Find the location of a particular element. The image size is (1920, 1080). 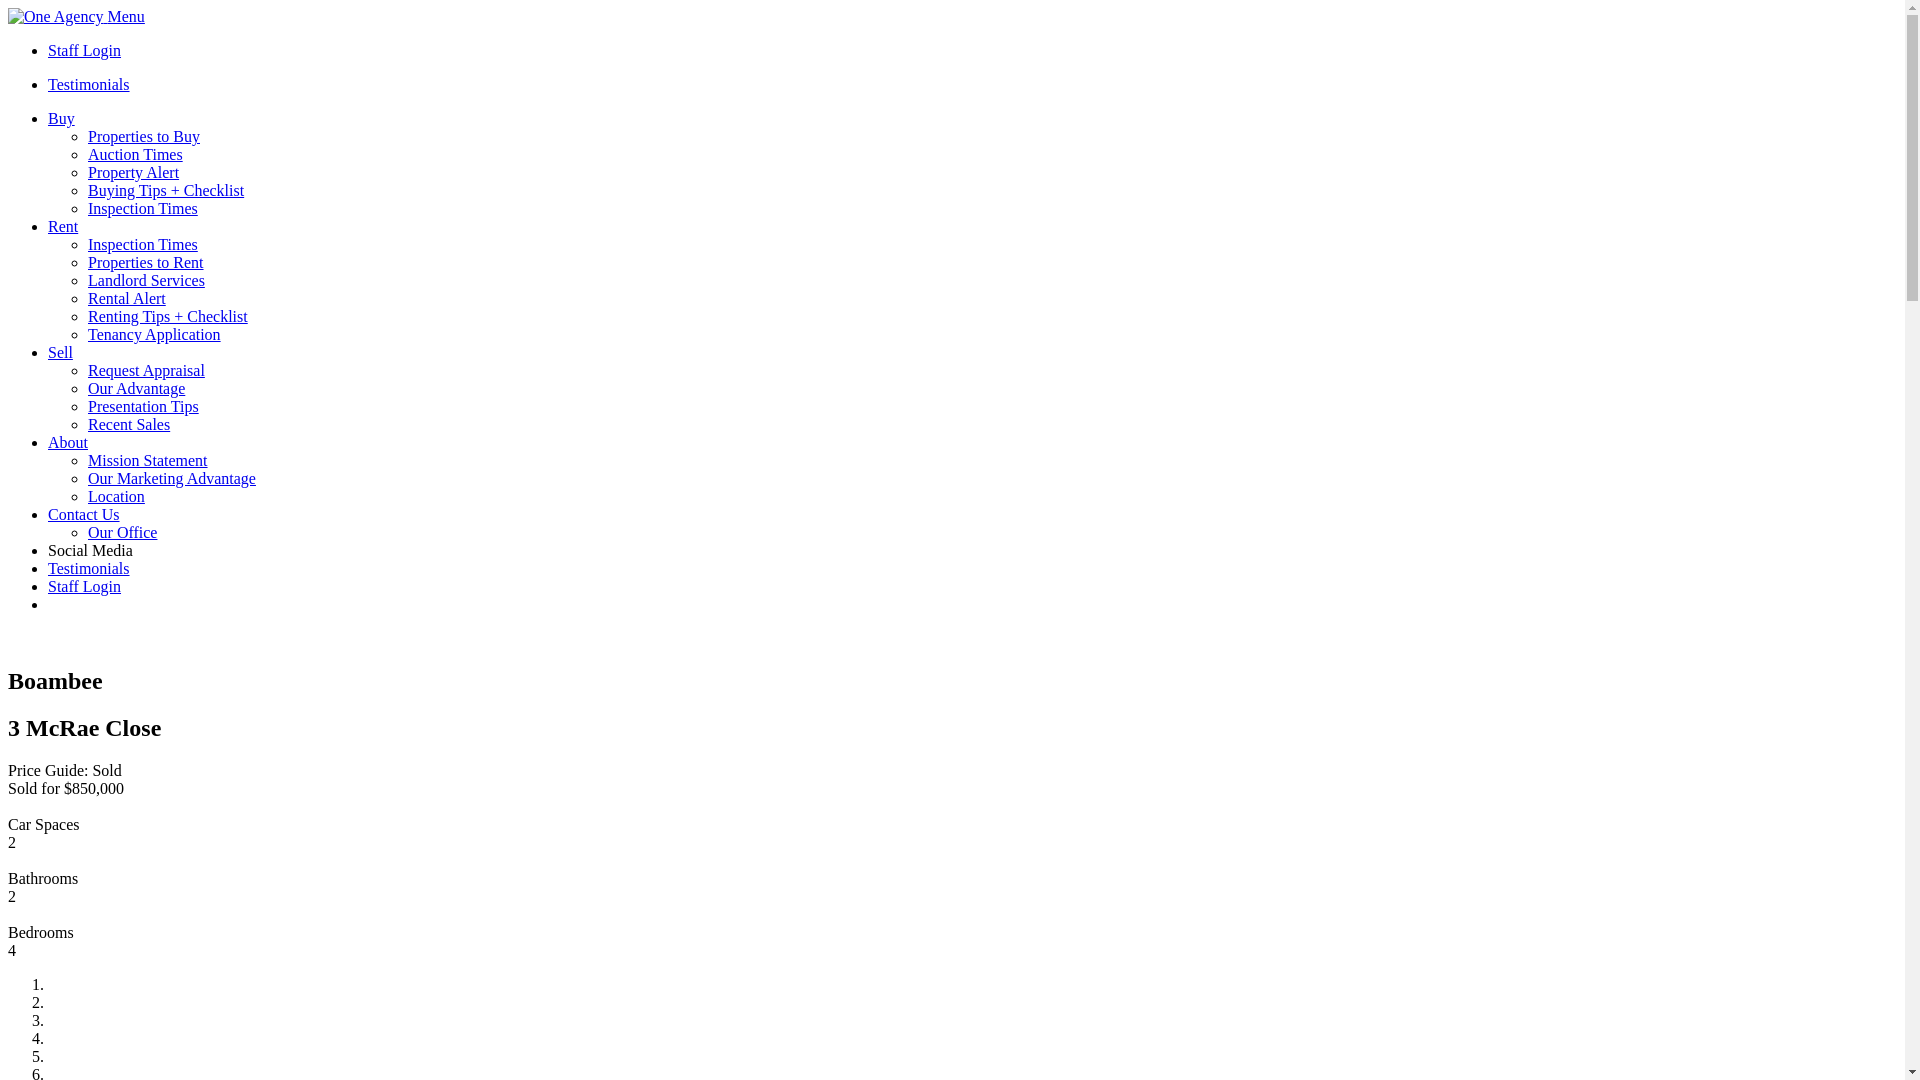

Testimonials is located at coordinates (89, 84).